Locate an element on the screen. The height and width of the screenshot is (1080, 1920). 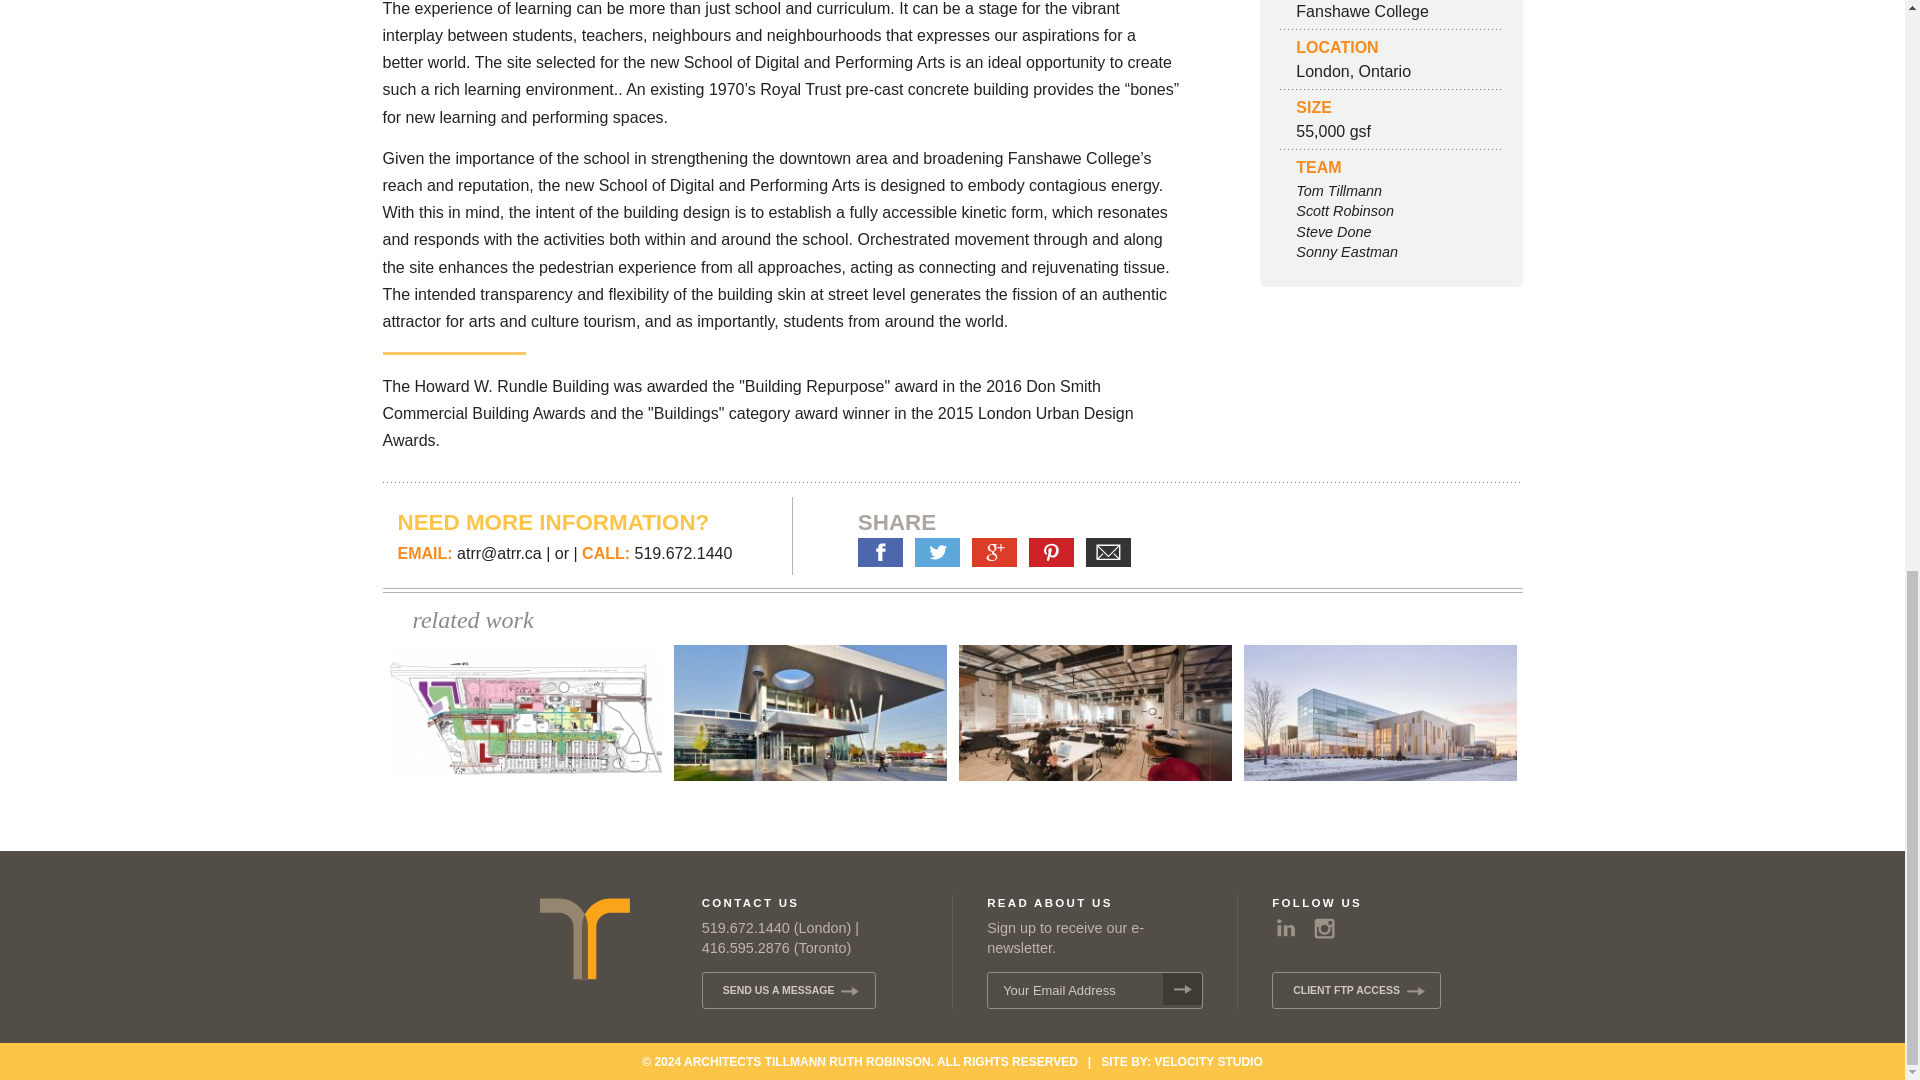
VELOCITY STUDIO is located at coordinates (1207, 1062).